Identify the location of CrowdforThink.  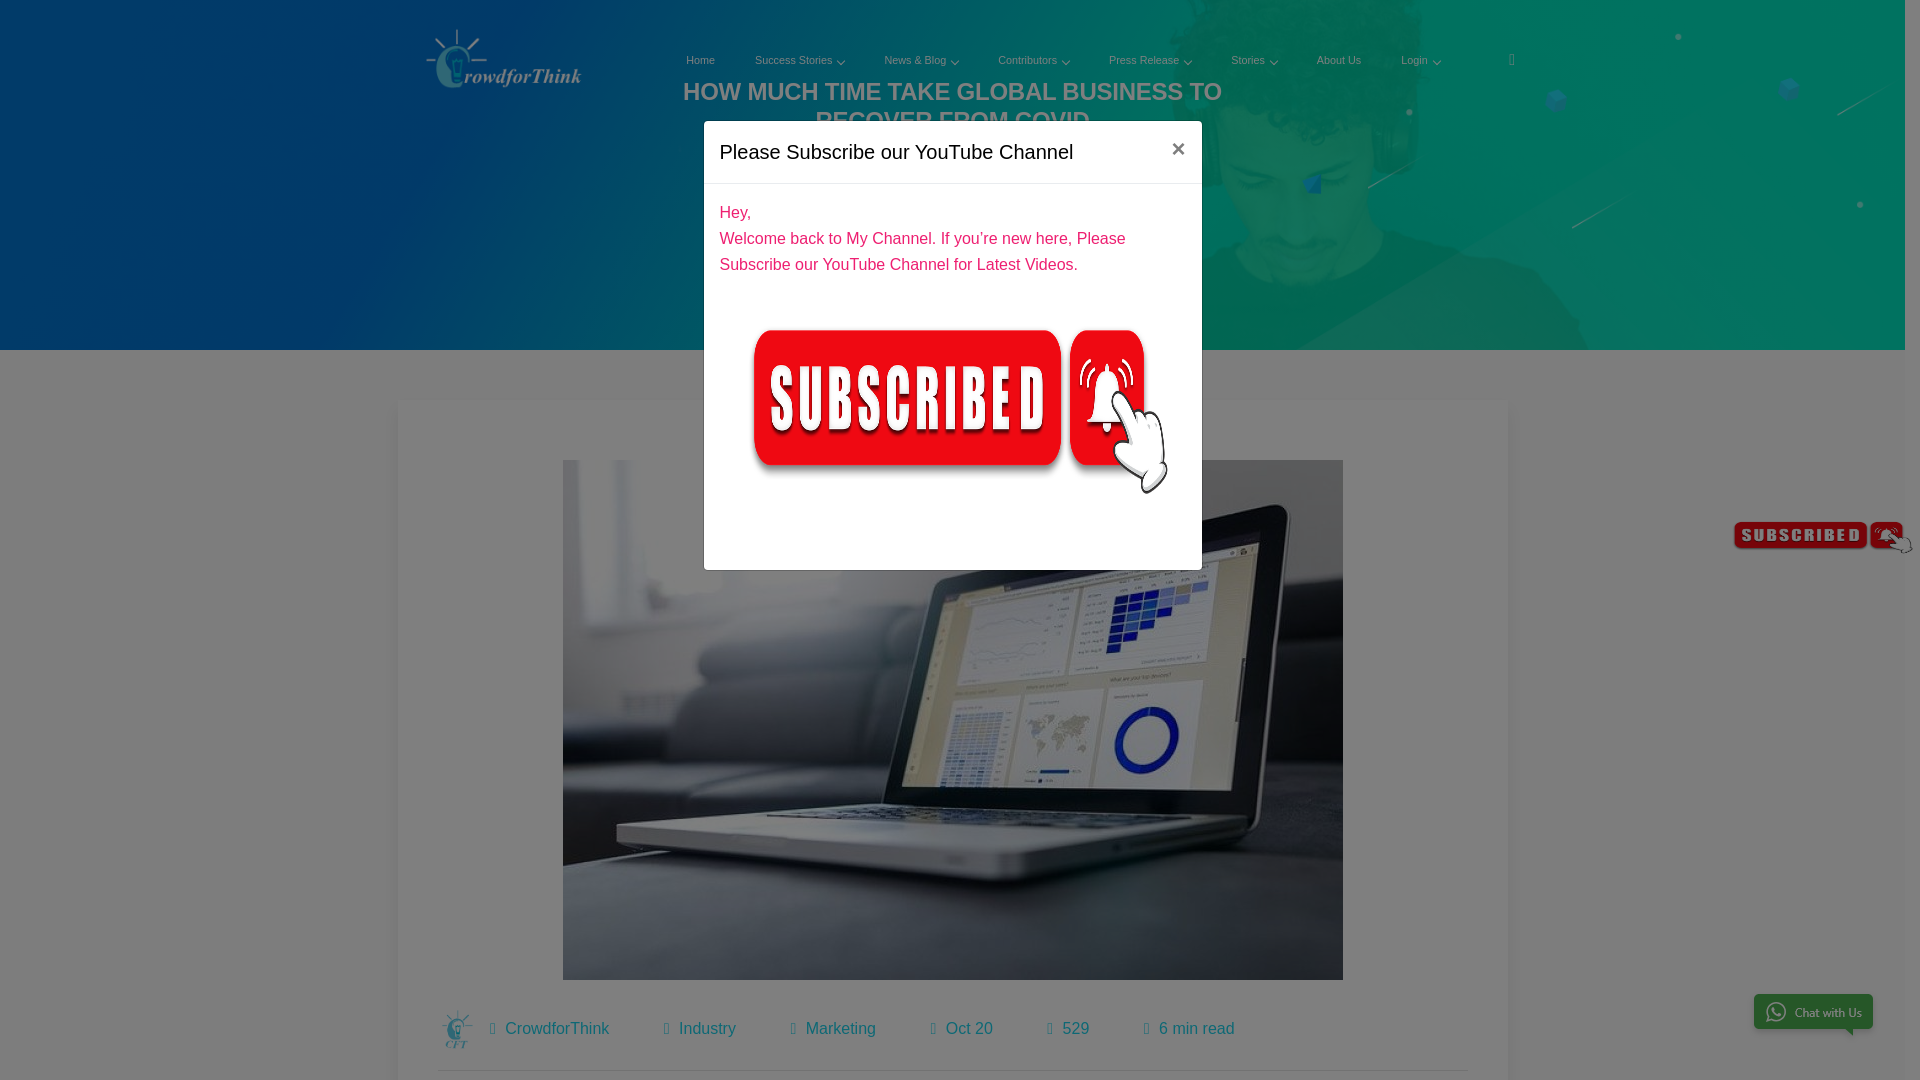
(458, 1029).